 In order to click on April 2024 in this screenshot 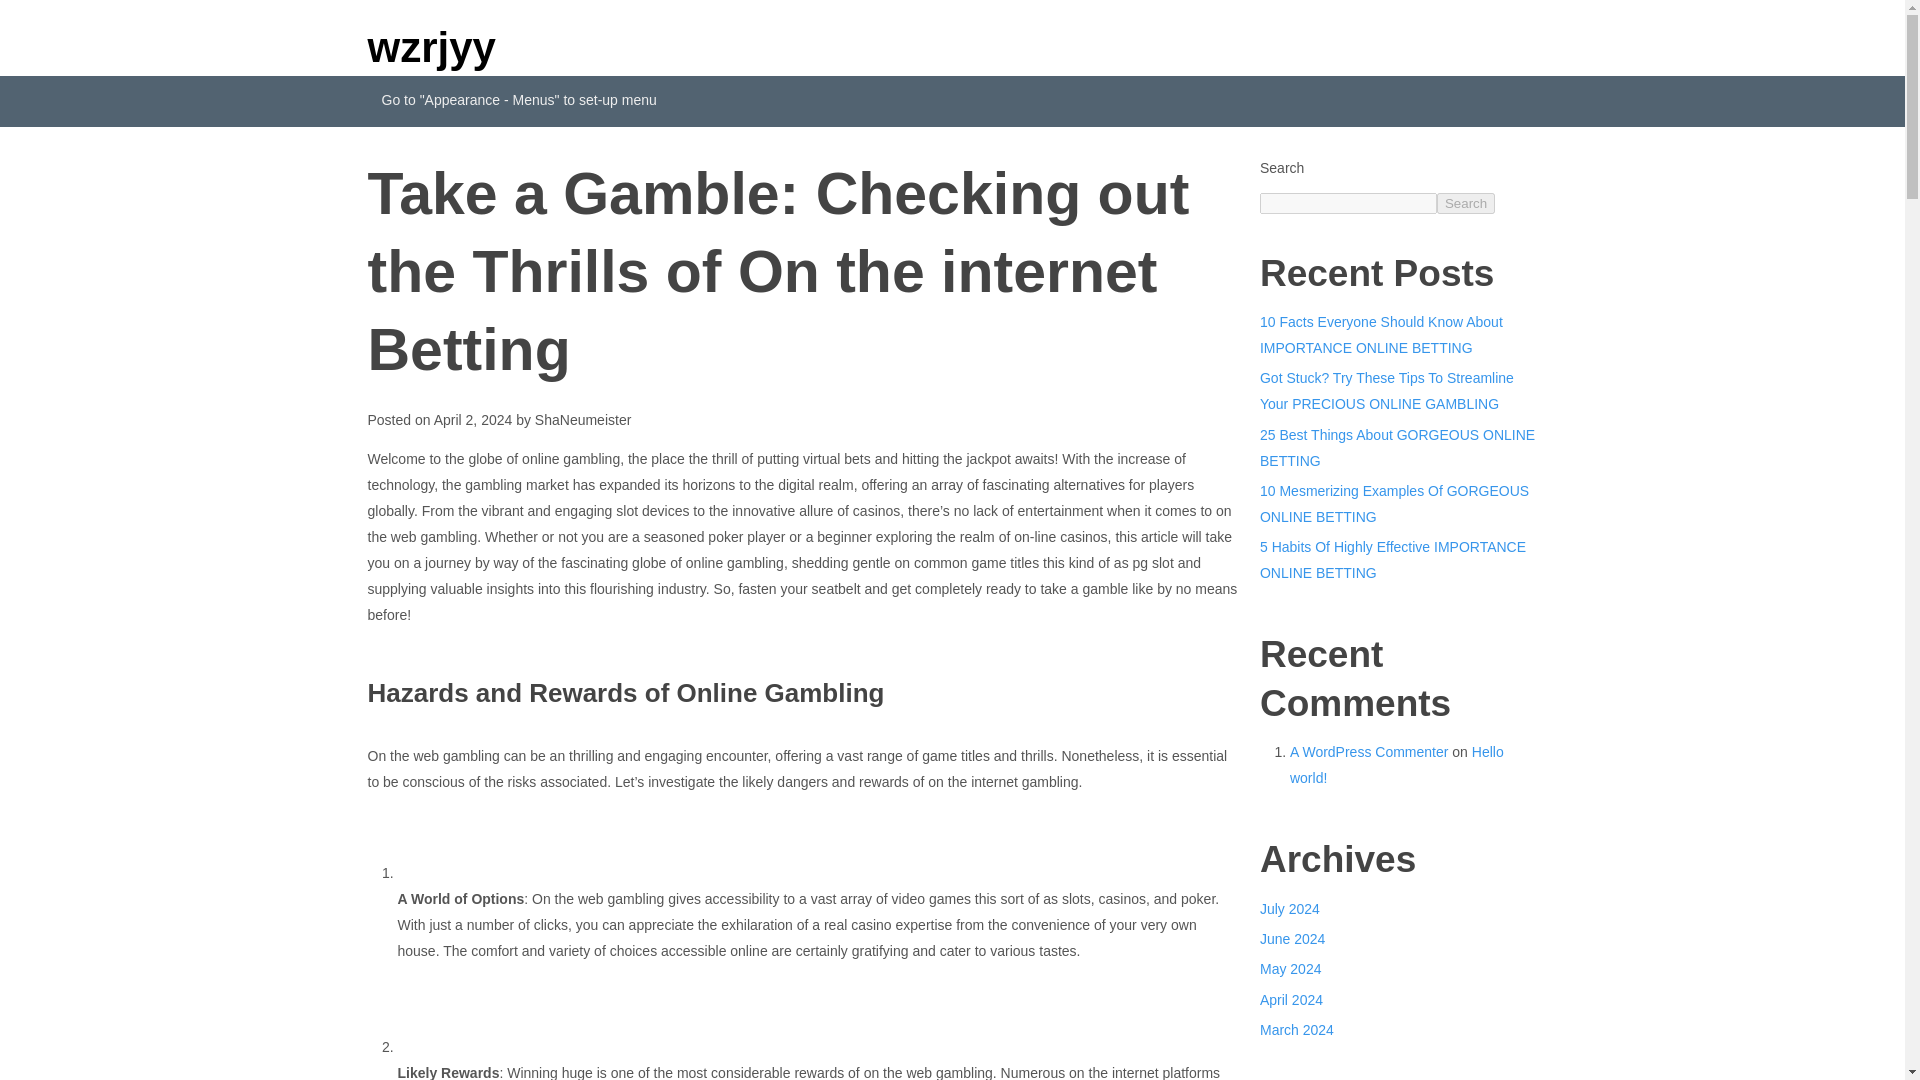, I will do `click(1290, 1000)`.